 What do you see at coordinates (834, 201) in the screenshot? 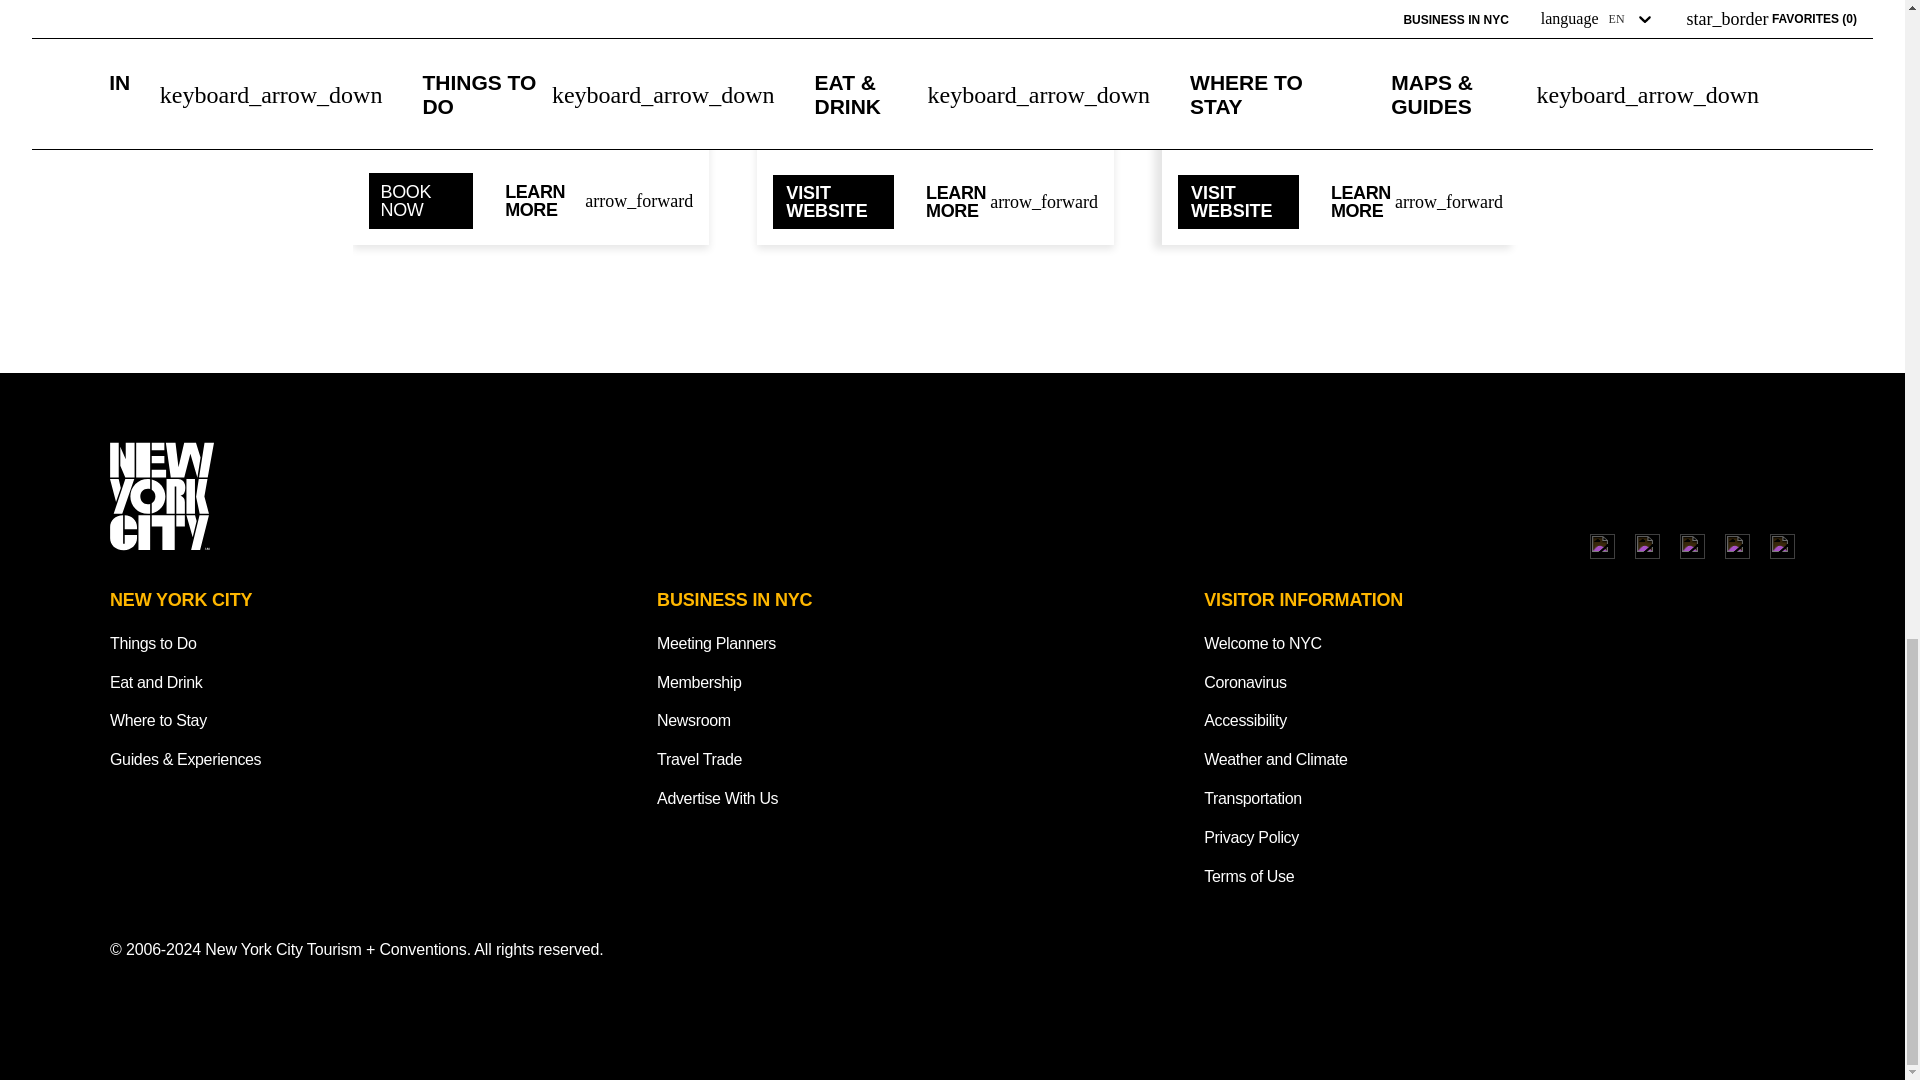
I see `VISIT WEBSITE` at bounding box center [834, 201].